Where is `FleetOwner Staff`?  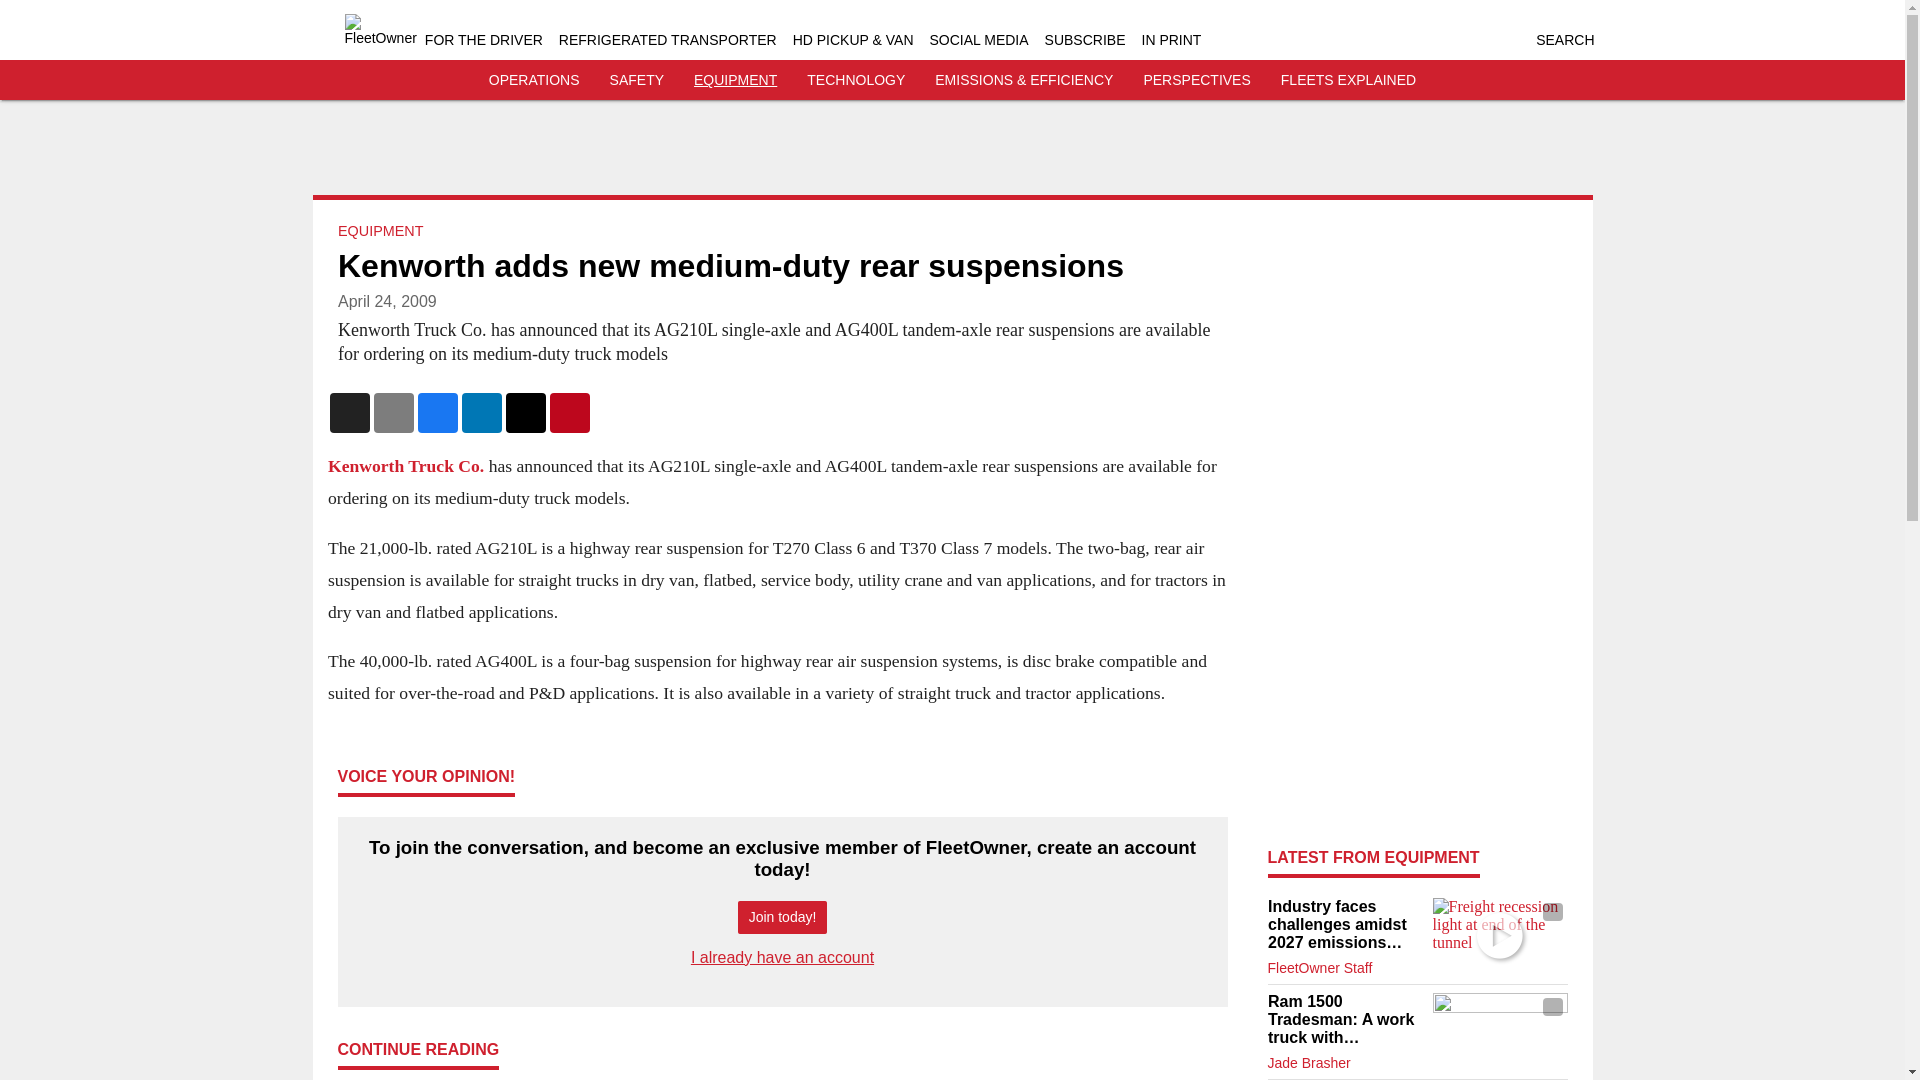
FleetOwner Staff is located at coordinates (1320, 968).